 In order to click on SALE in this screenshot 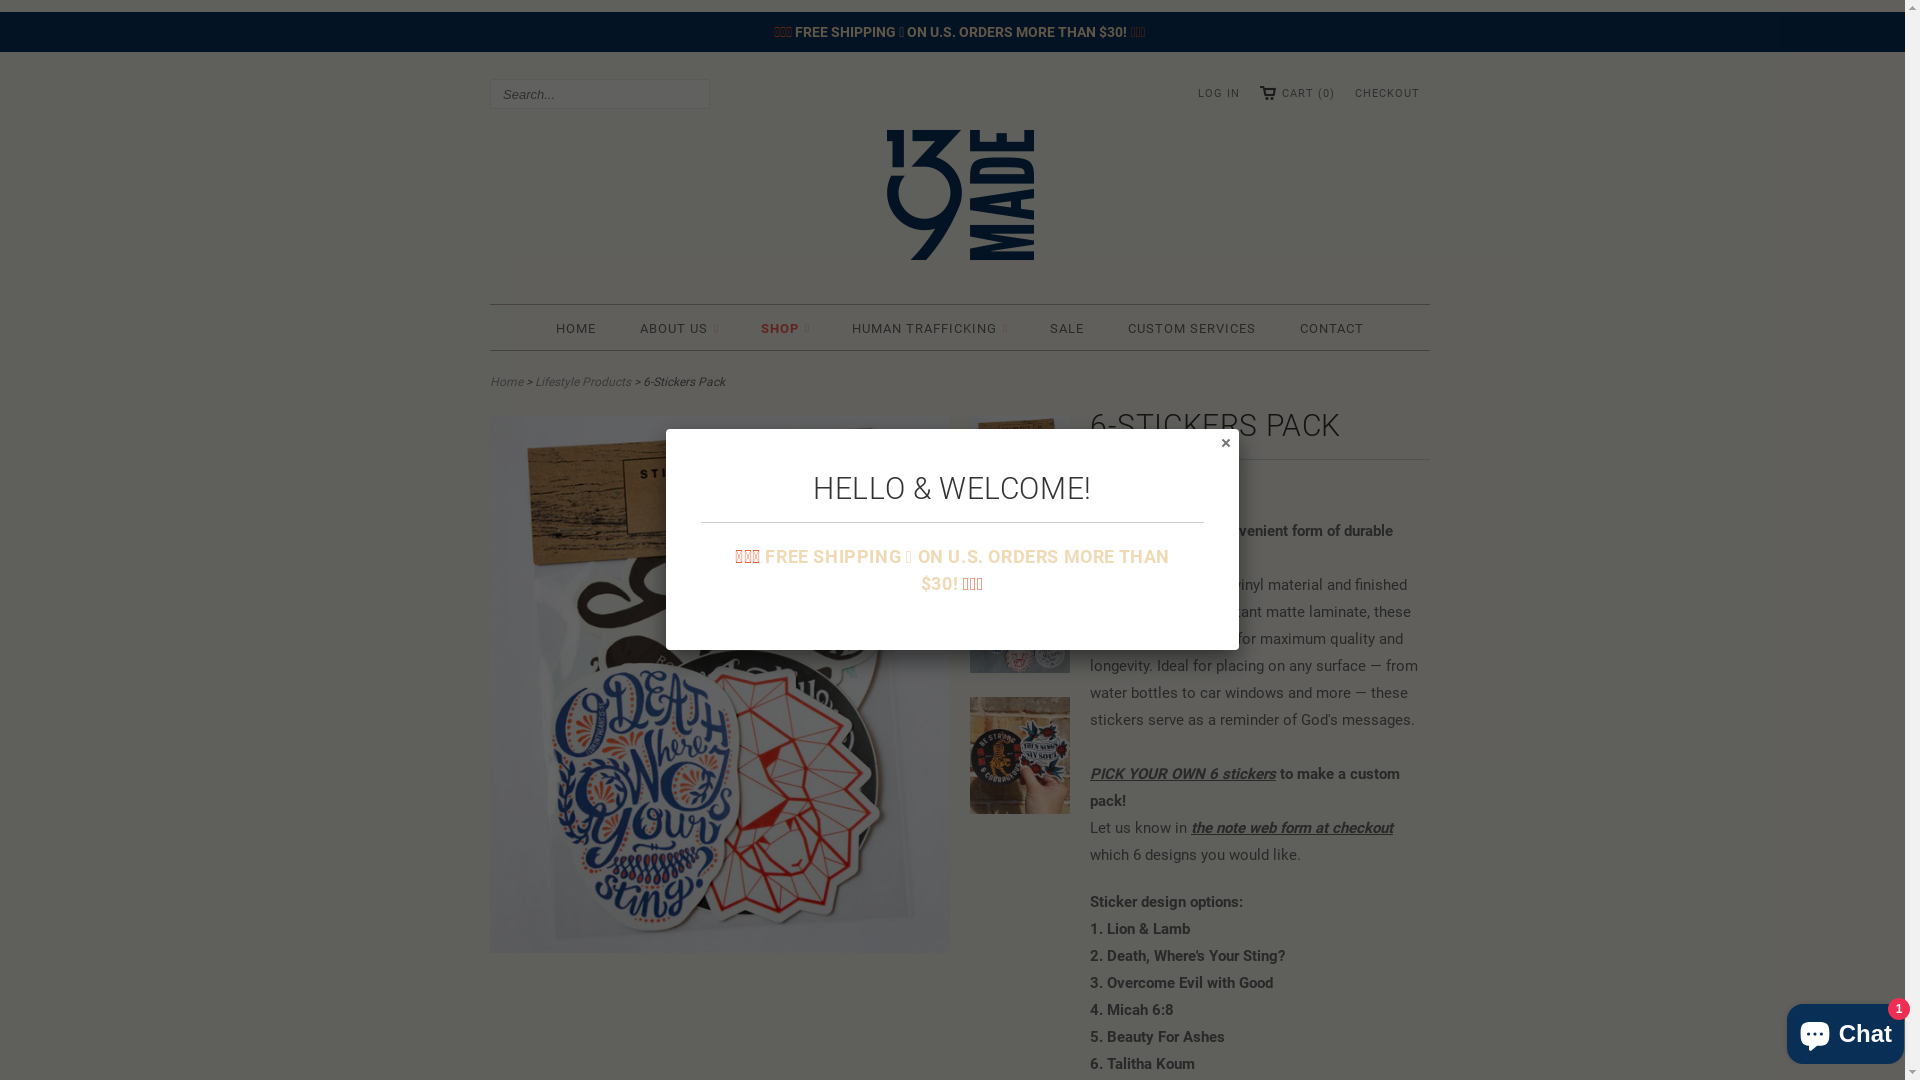, I will do `click(1067, 329)`.